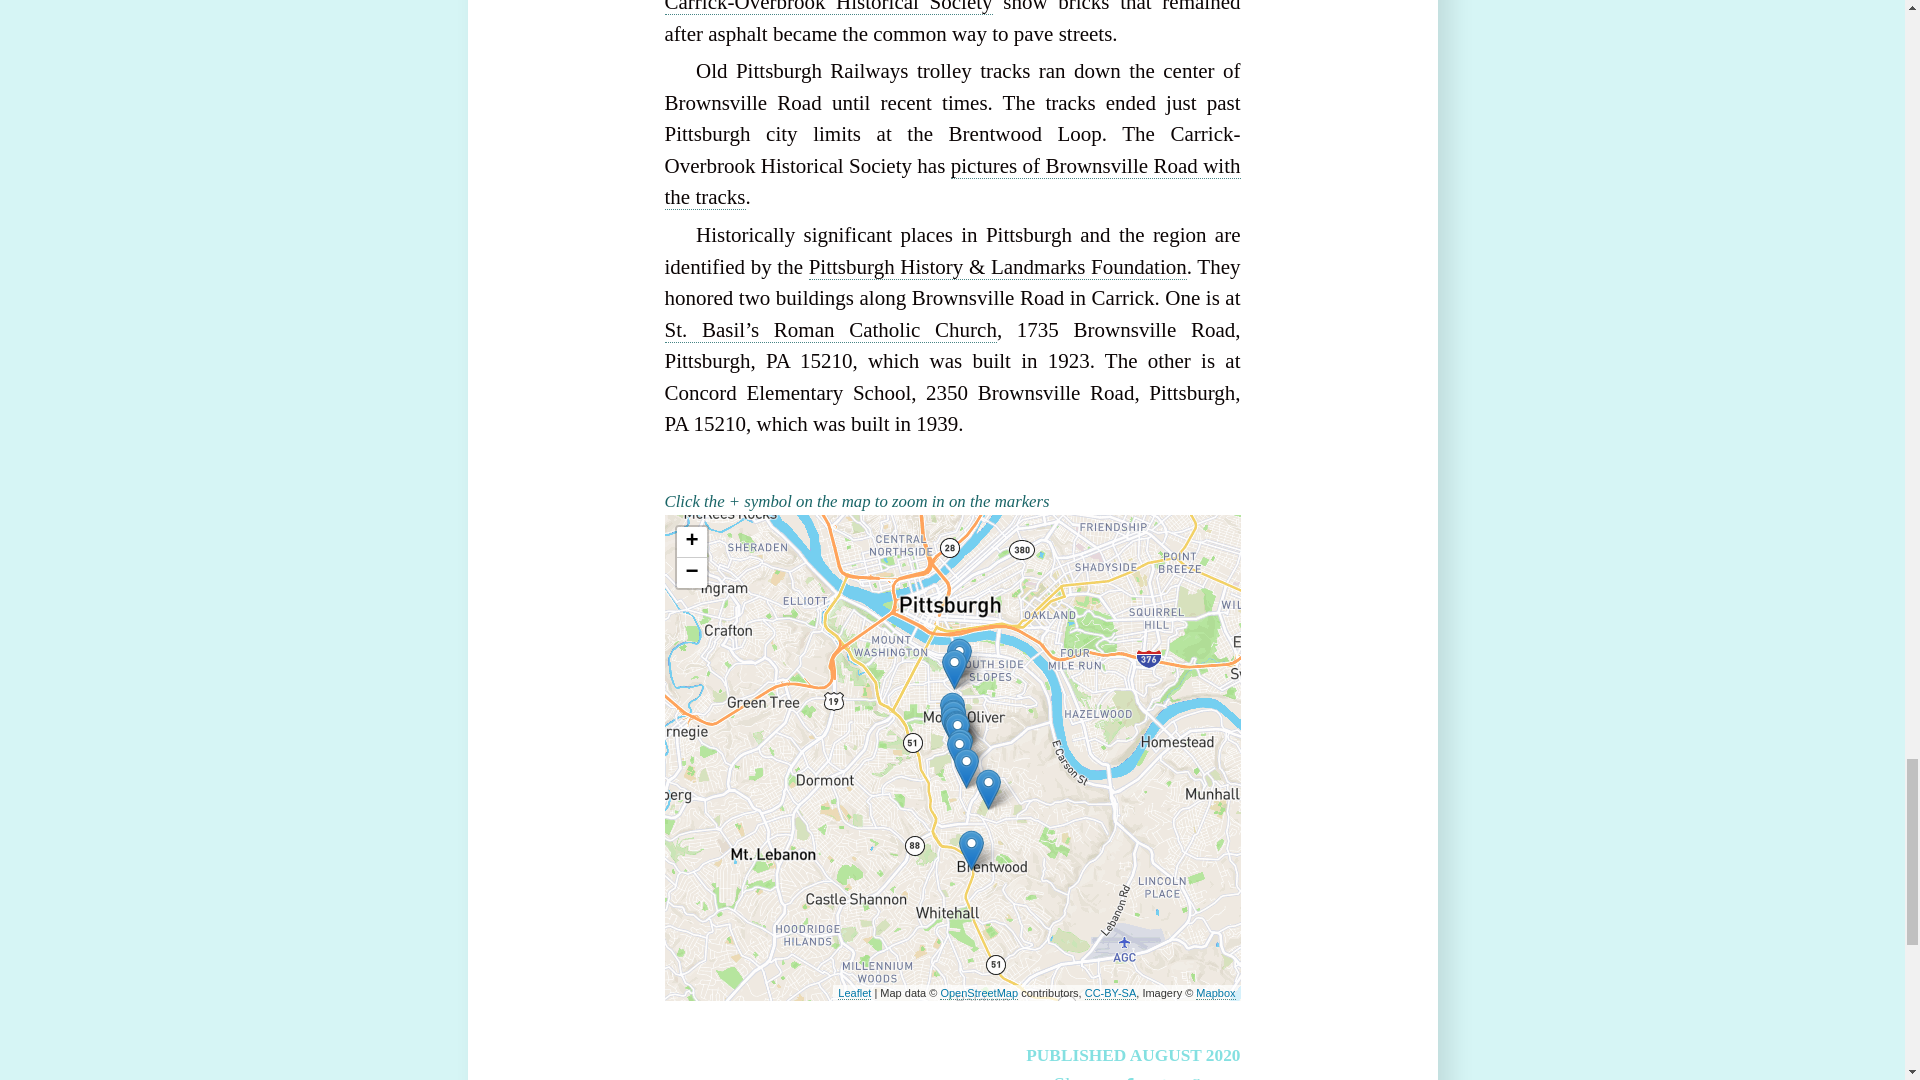 This screenshot has width=1920, height=1080. I want to click on Zoom in, so click(690, 542).